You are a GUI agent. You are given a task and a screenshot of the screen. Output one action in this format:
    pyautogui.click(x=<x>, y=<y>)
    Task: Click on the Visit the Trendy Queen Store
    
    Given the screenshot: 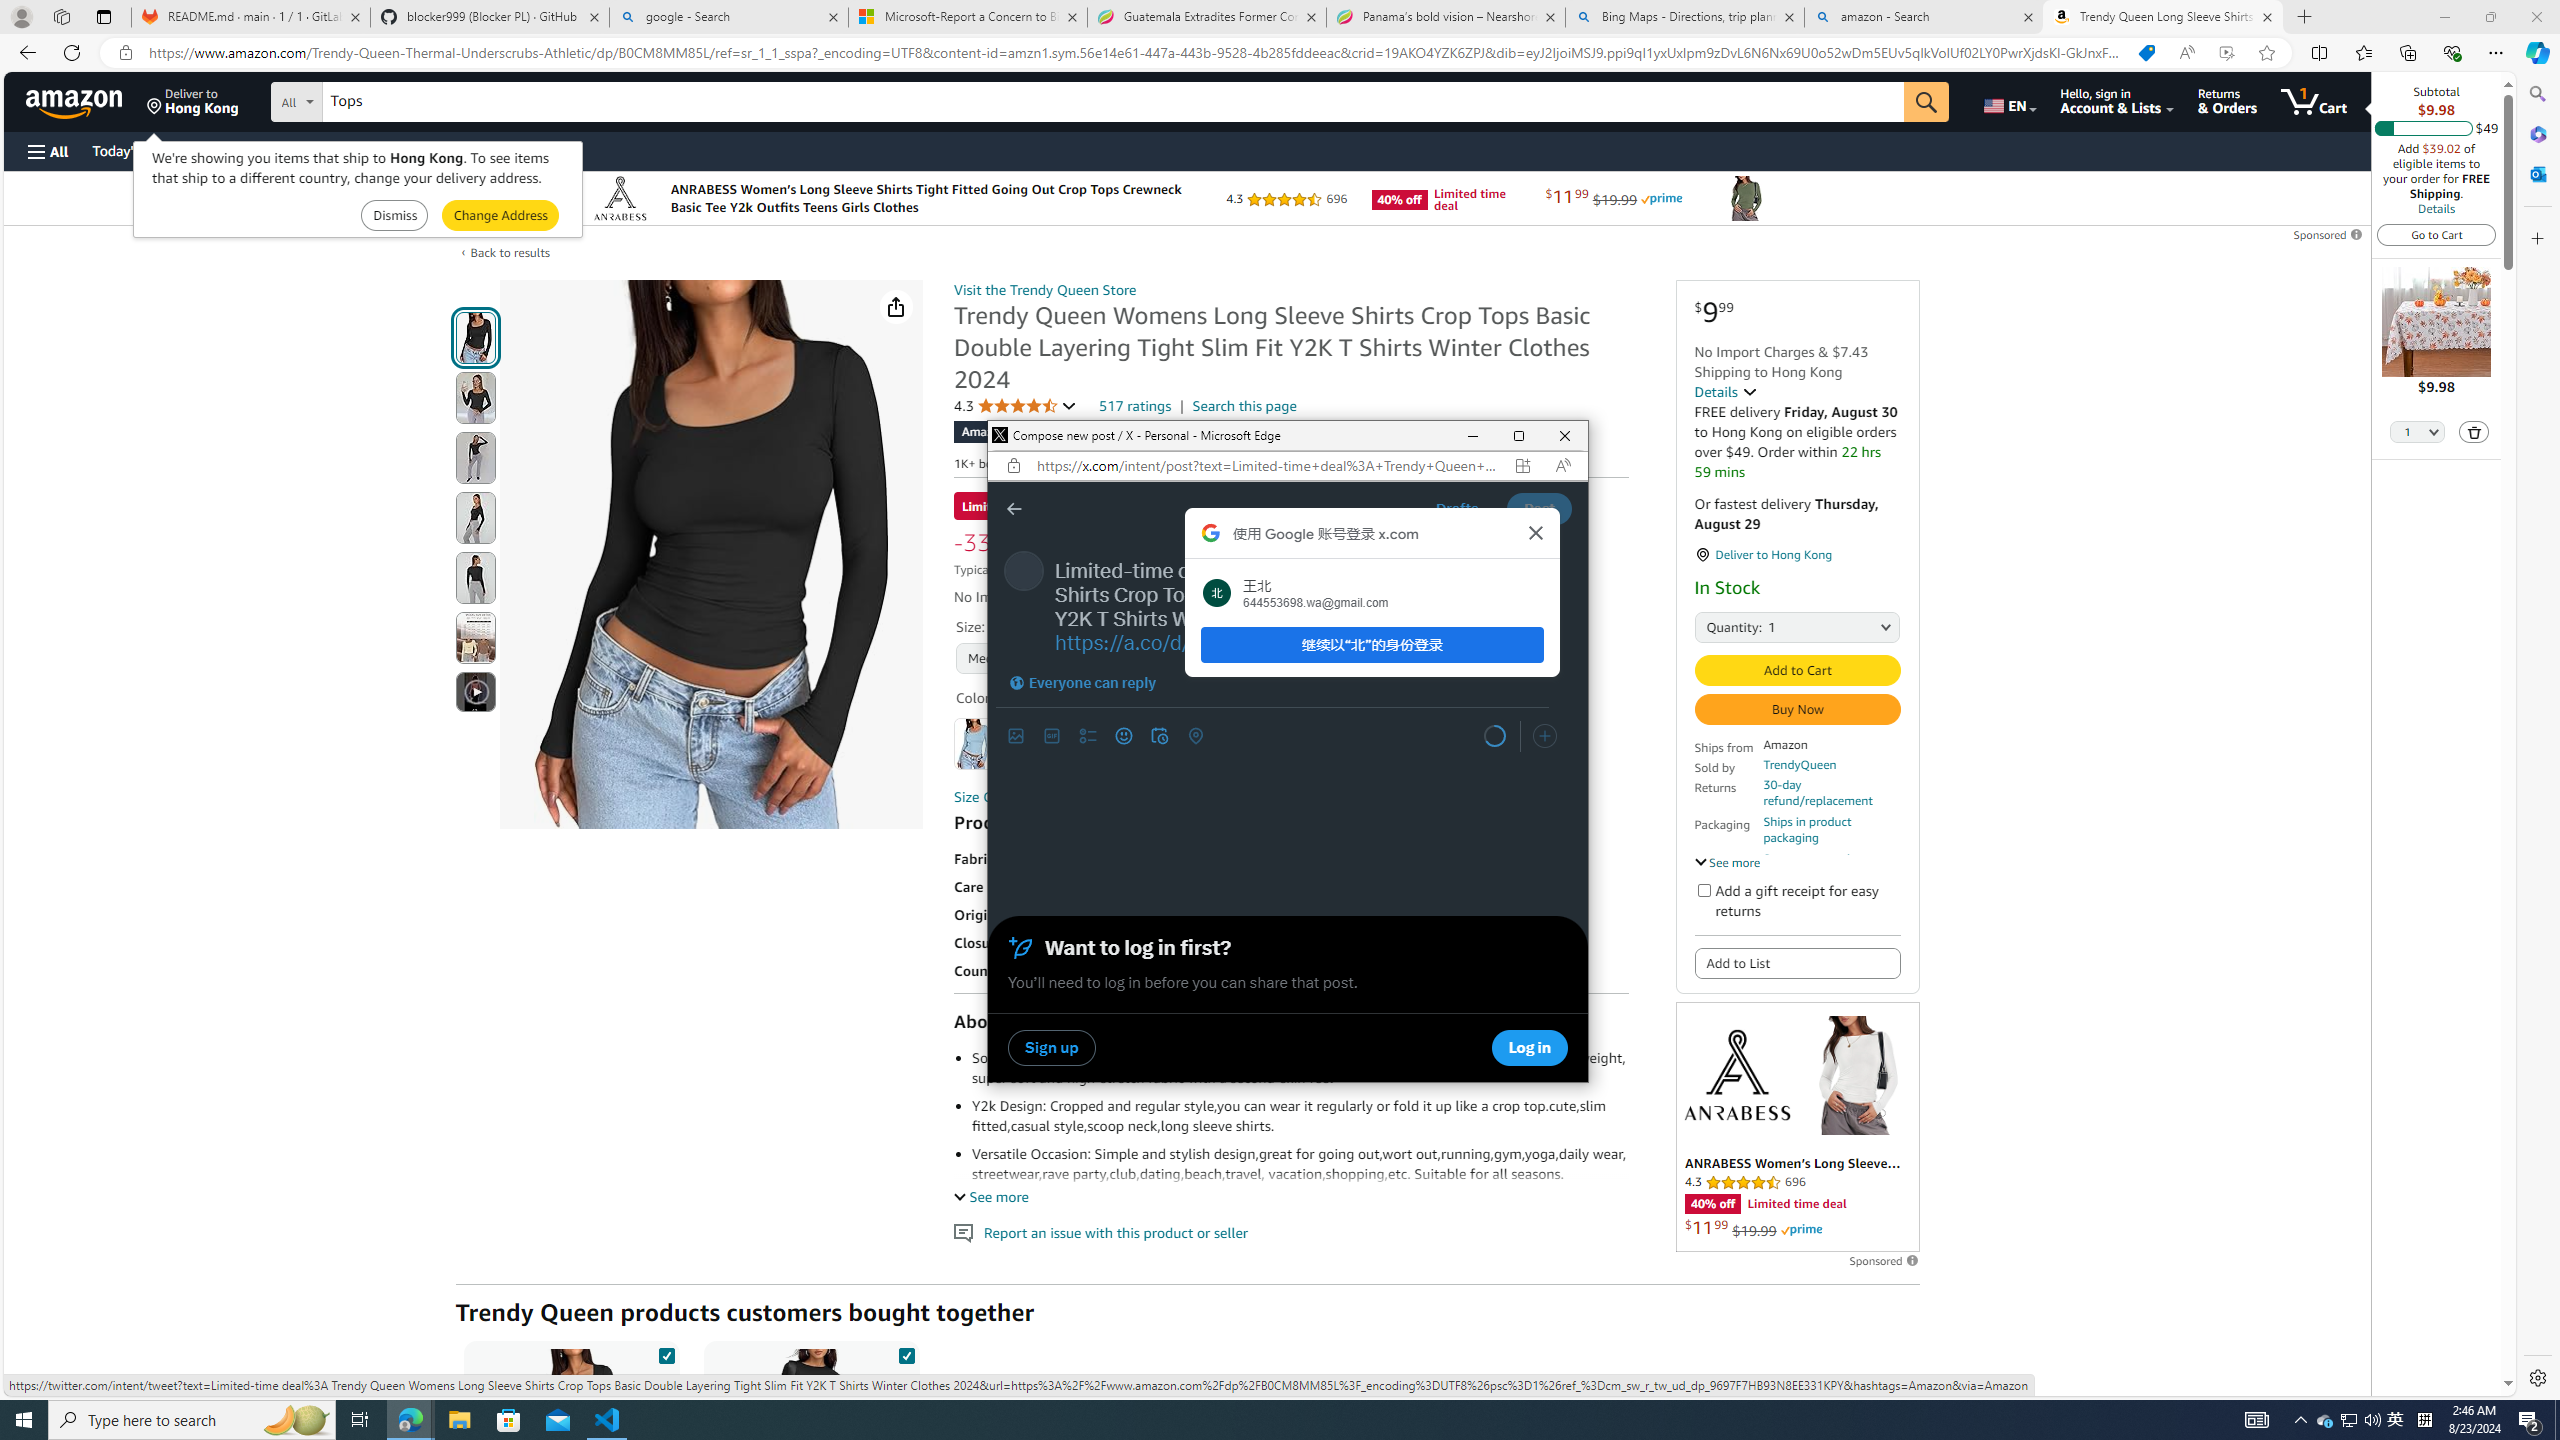 What is the action you would take?
    pyautogui.click(x=1045, y=290)
    